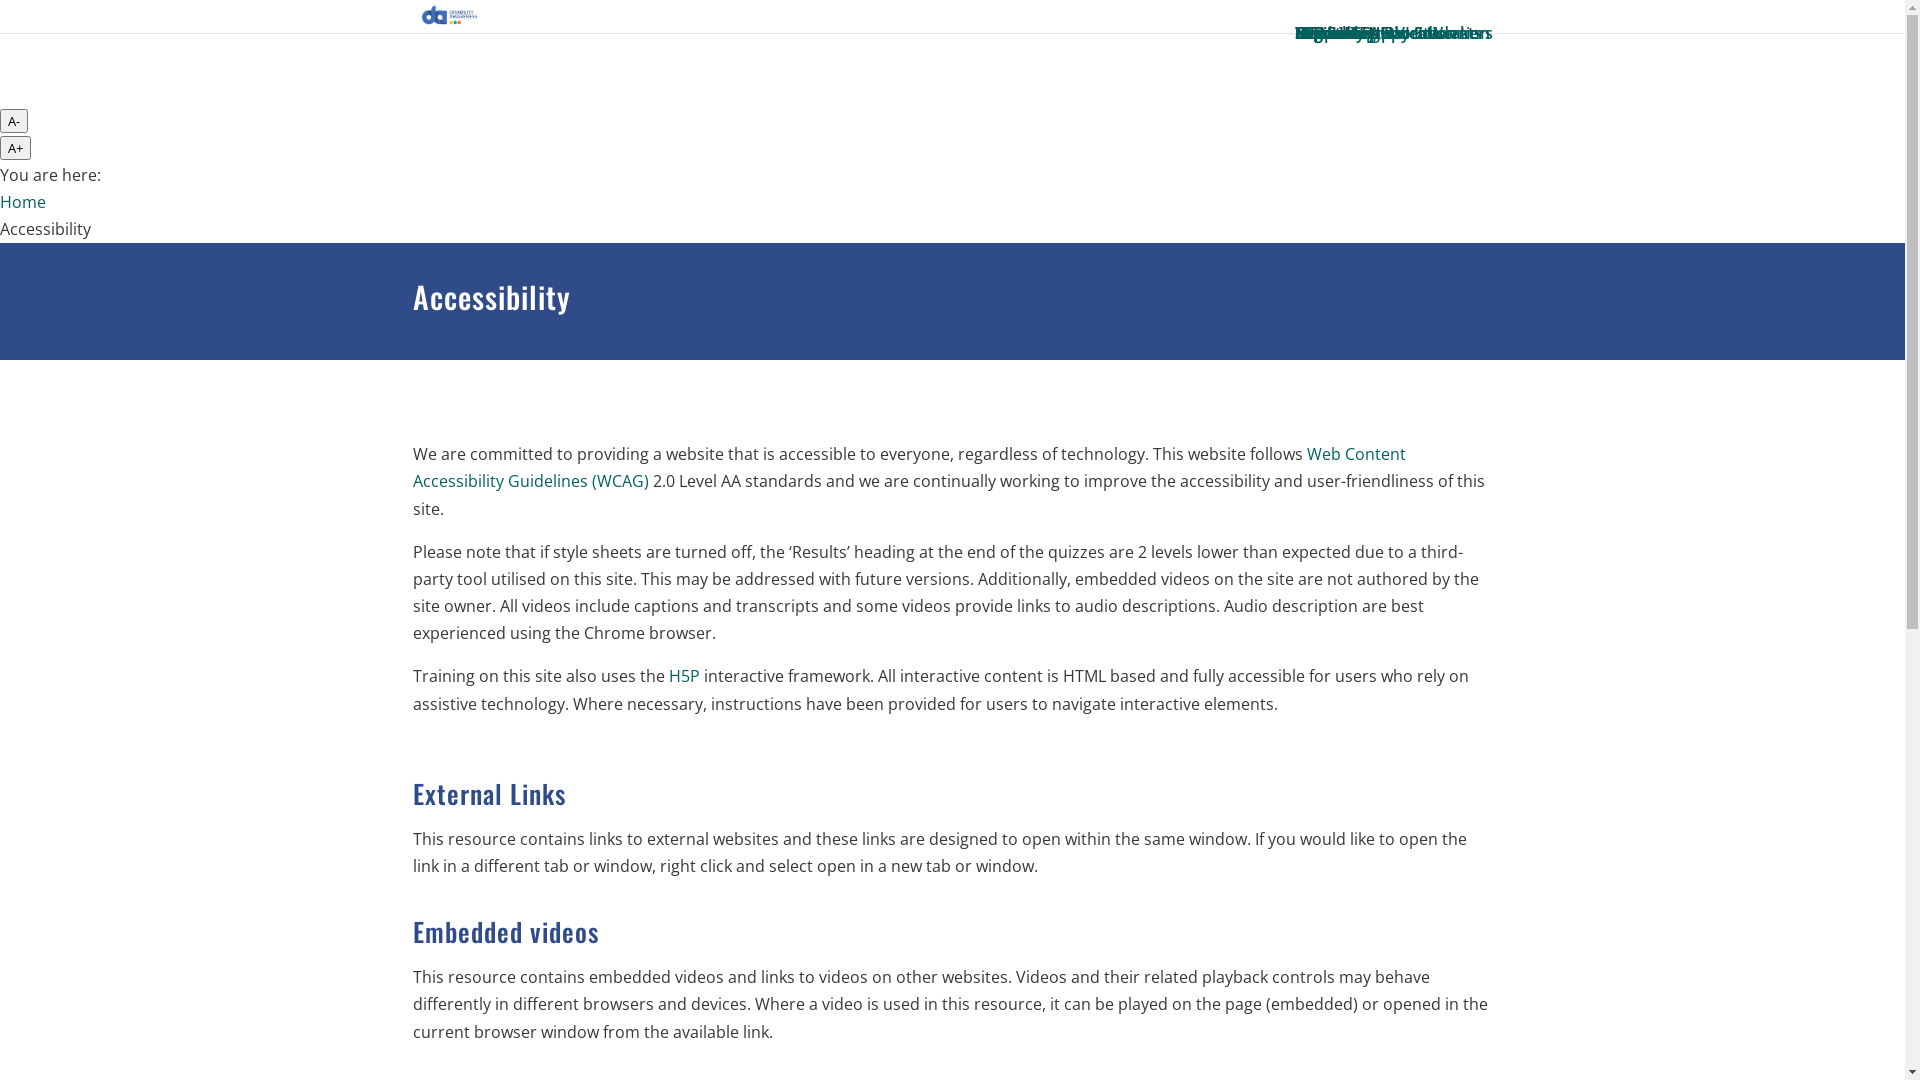  What do you see at coordinates (1334, 33) in the screenshot?
I see `e-Learning` at bounding box center [1334, 33].